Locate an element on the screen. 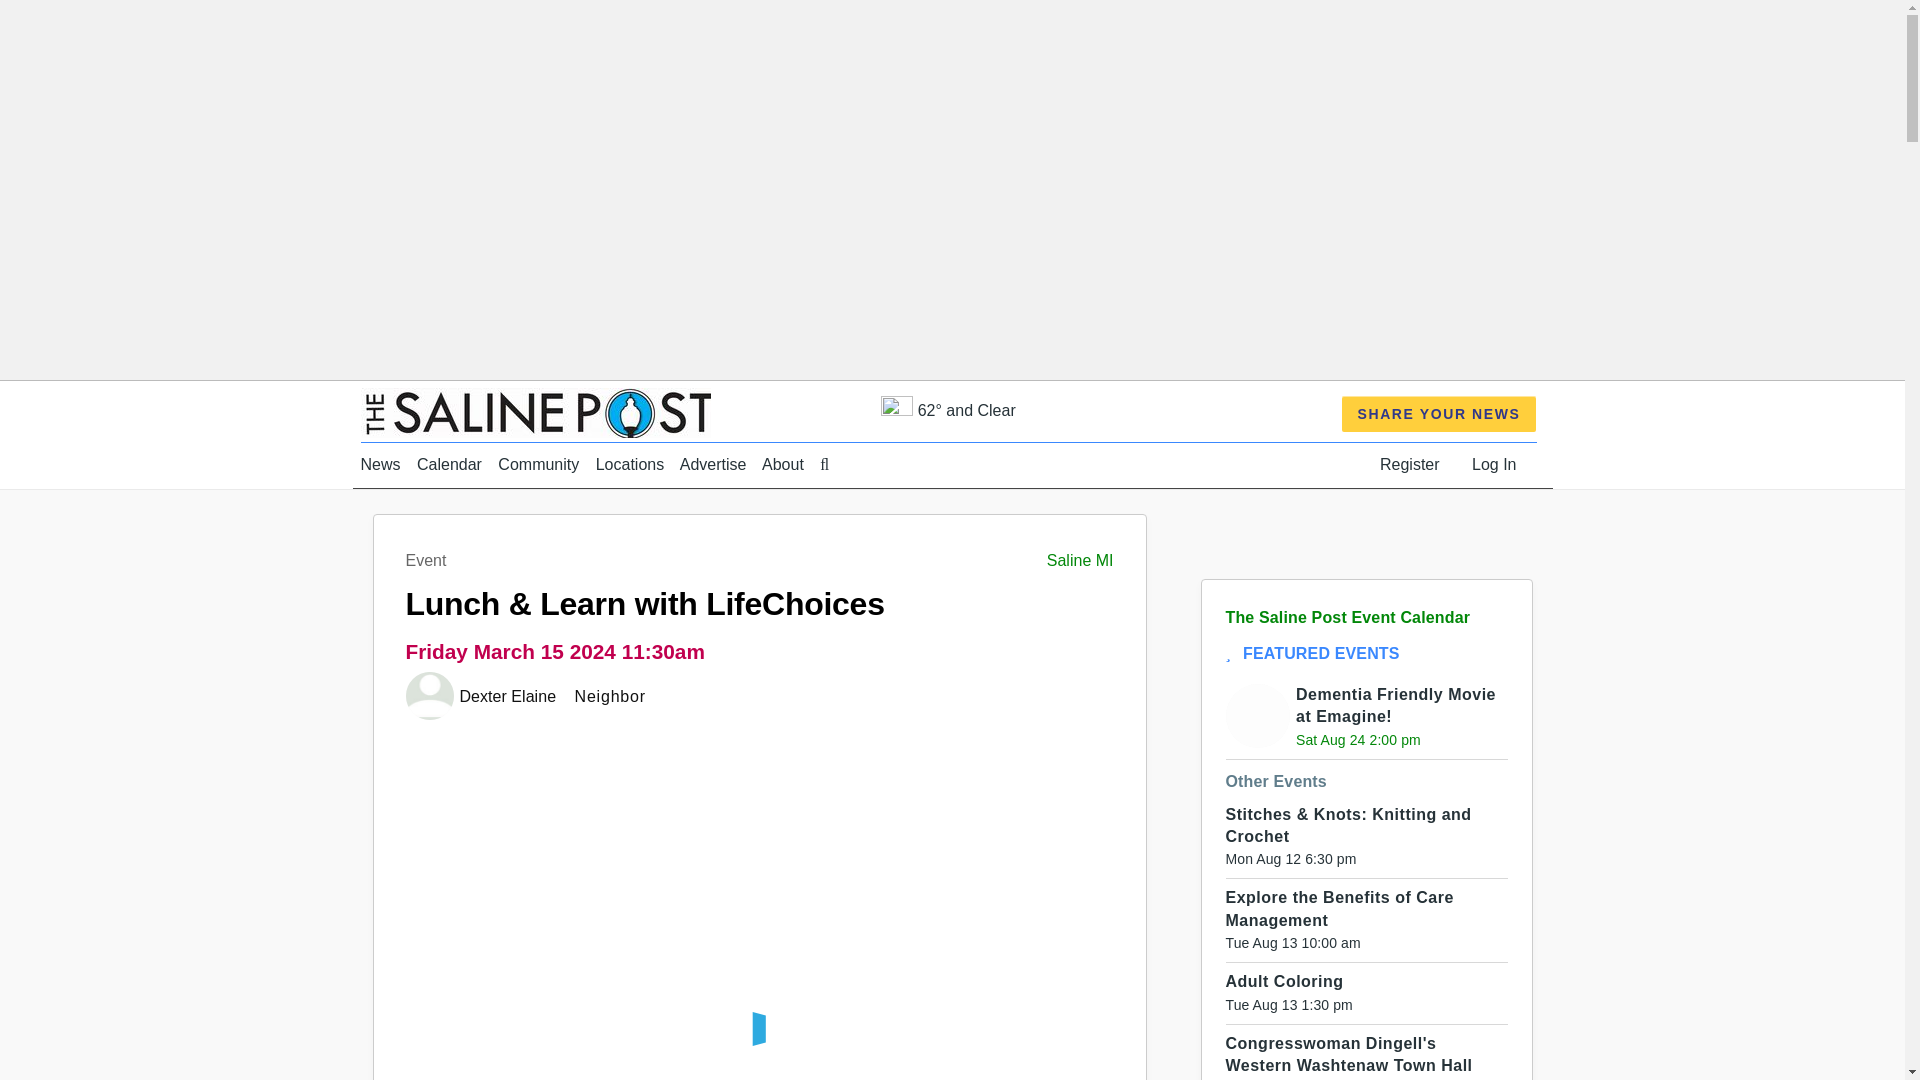  Community is located at coordinates (538, 464).